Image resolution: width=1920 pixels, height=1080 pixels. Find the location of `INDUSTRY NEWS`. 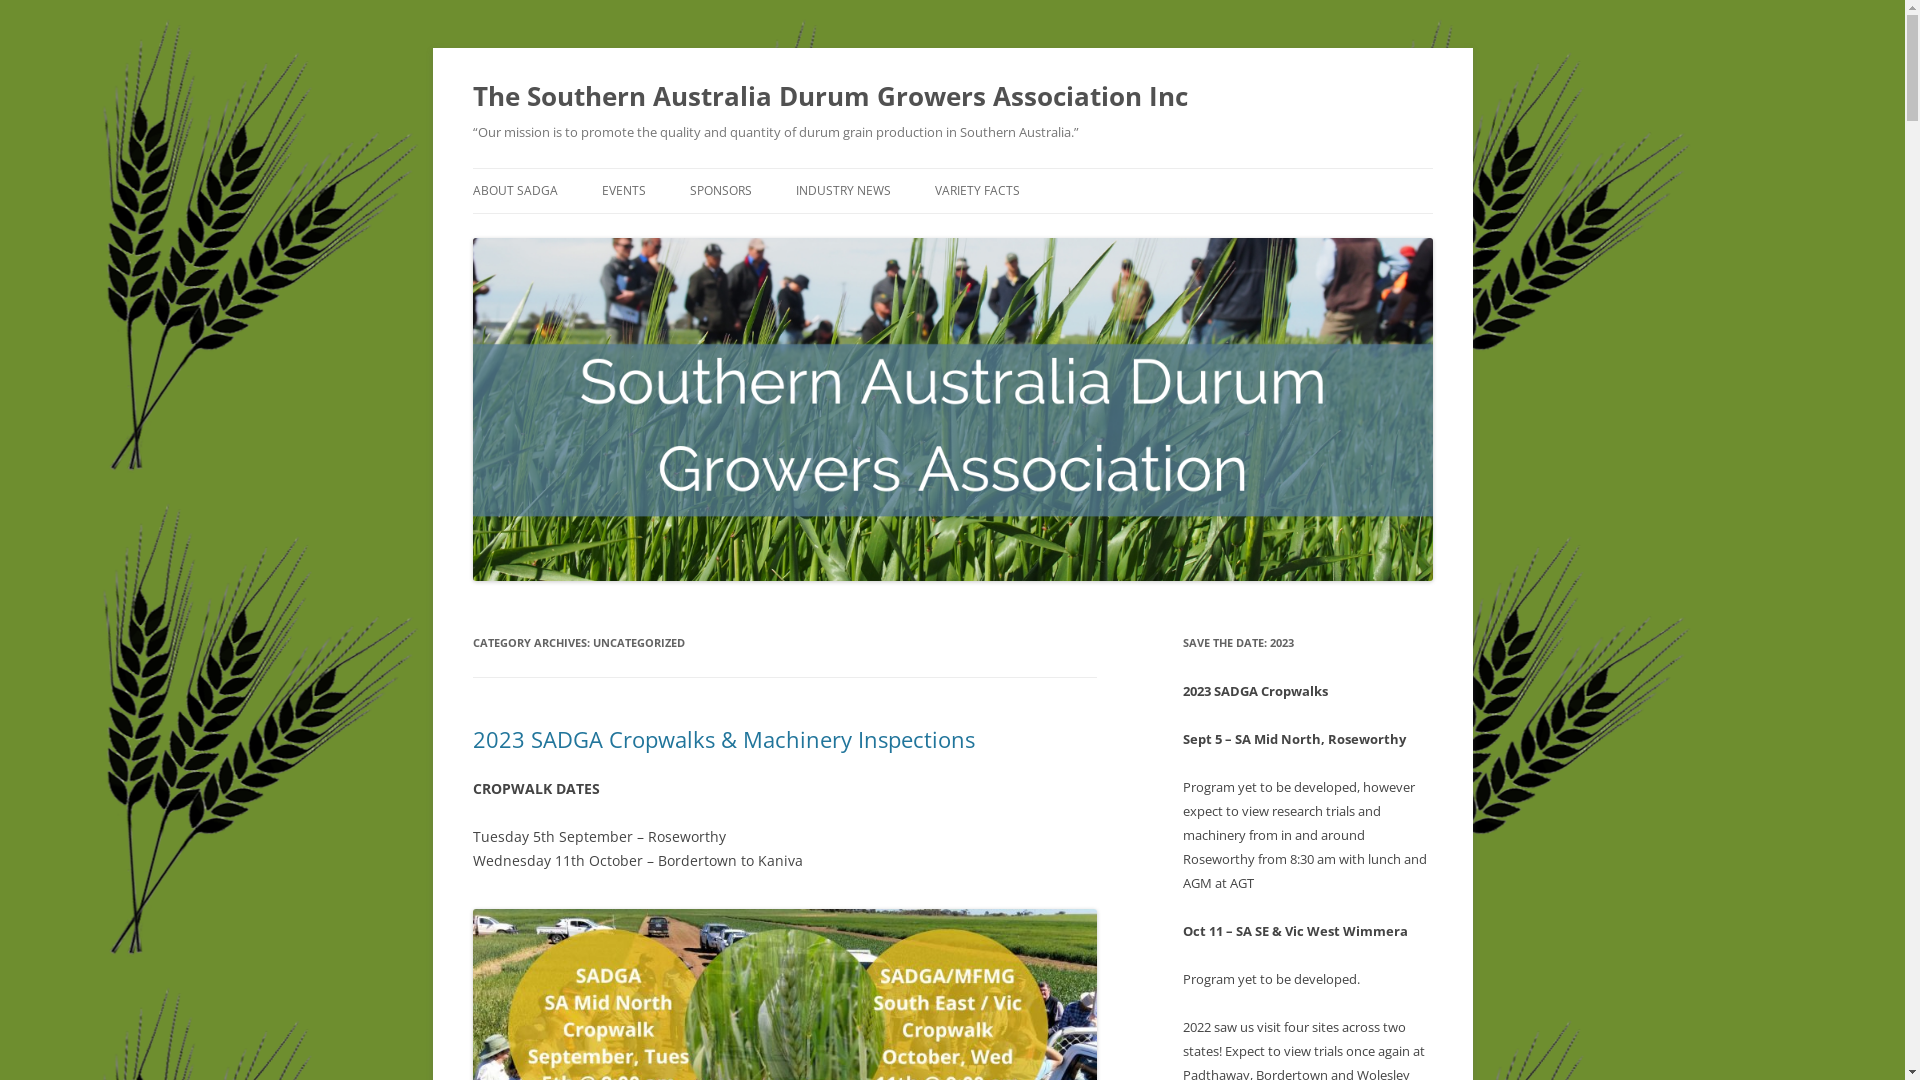

INDUSTRY NEWS is located at coordinates (844, 191).